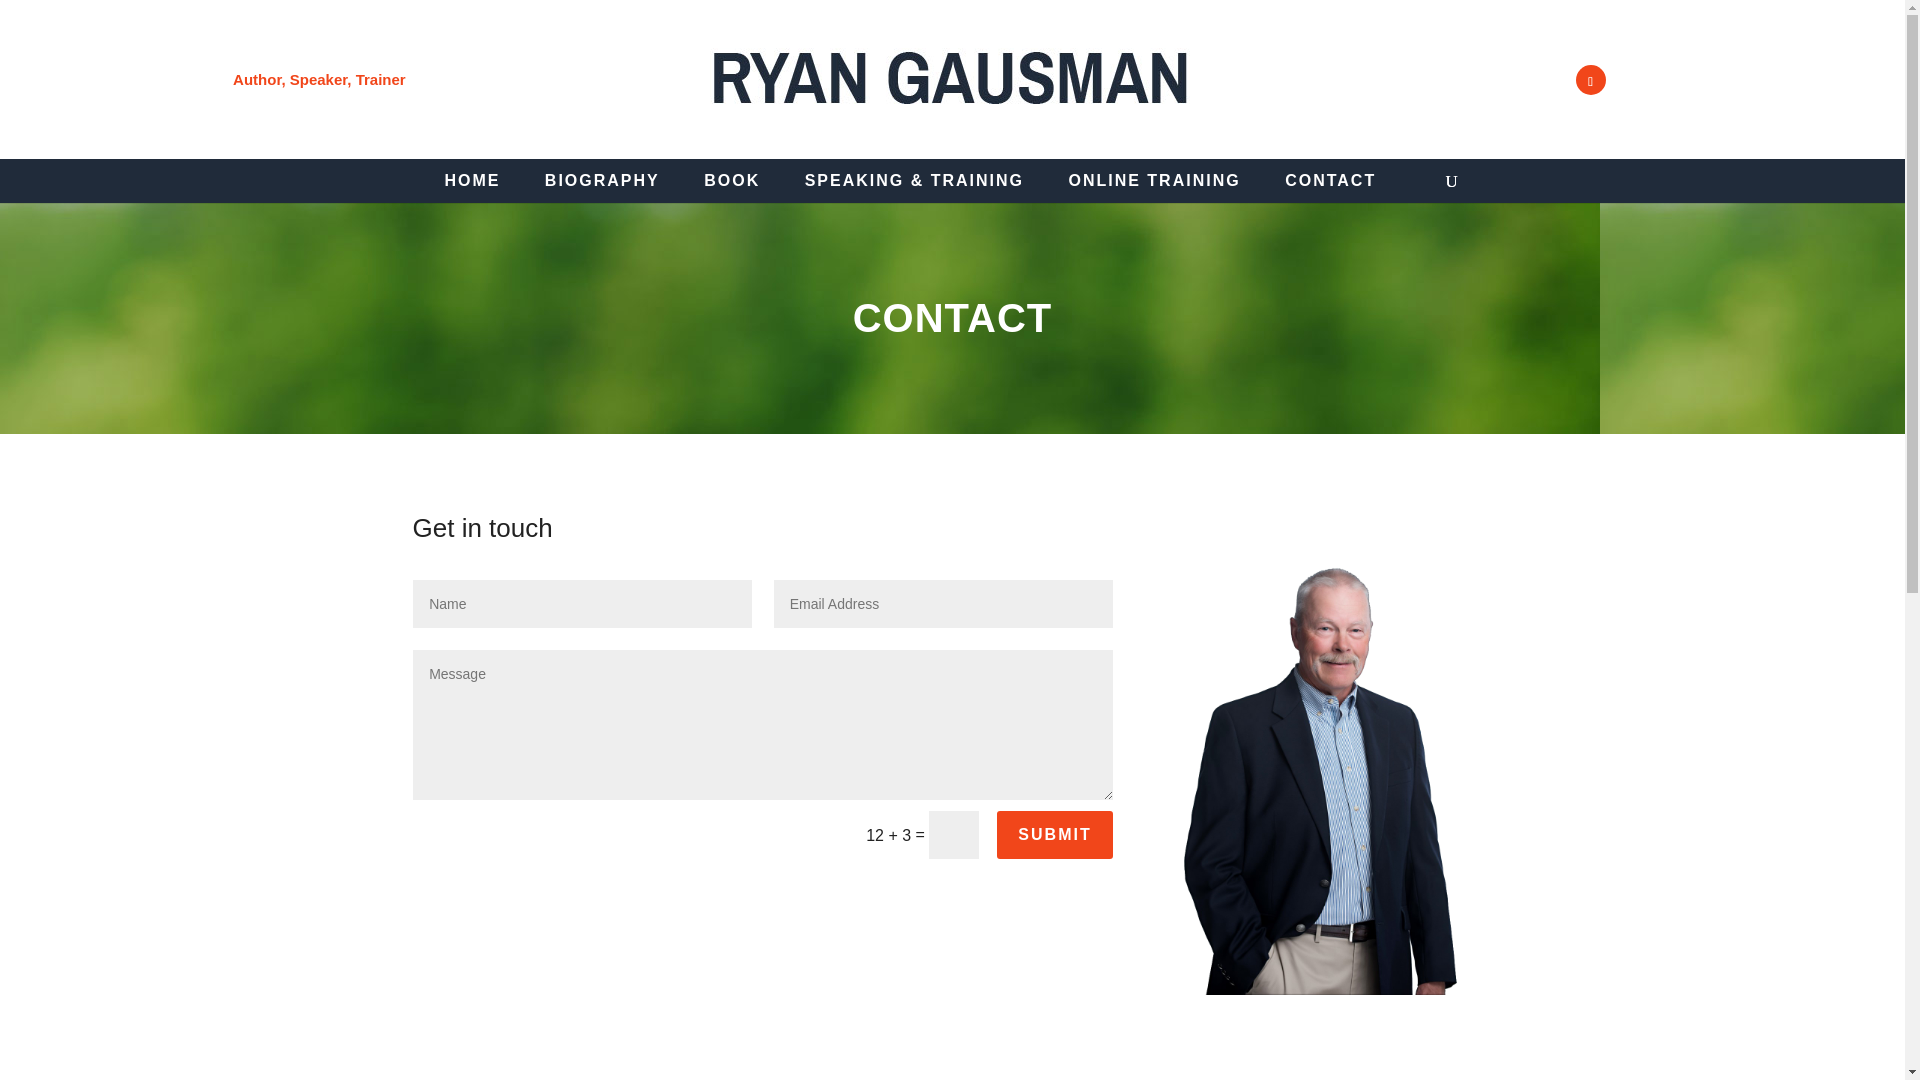 This screenshot has width=1920, height=1080. I want to click on BIOGRAPHY, so click(602, 180).